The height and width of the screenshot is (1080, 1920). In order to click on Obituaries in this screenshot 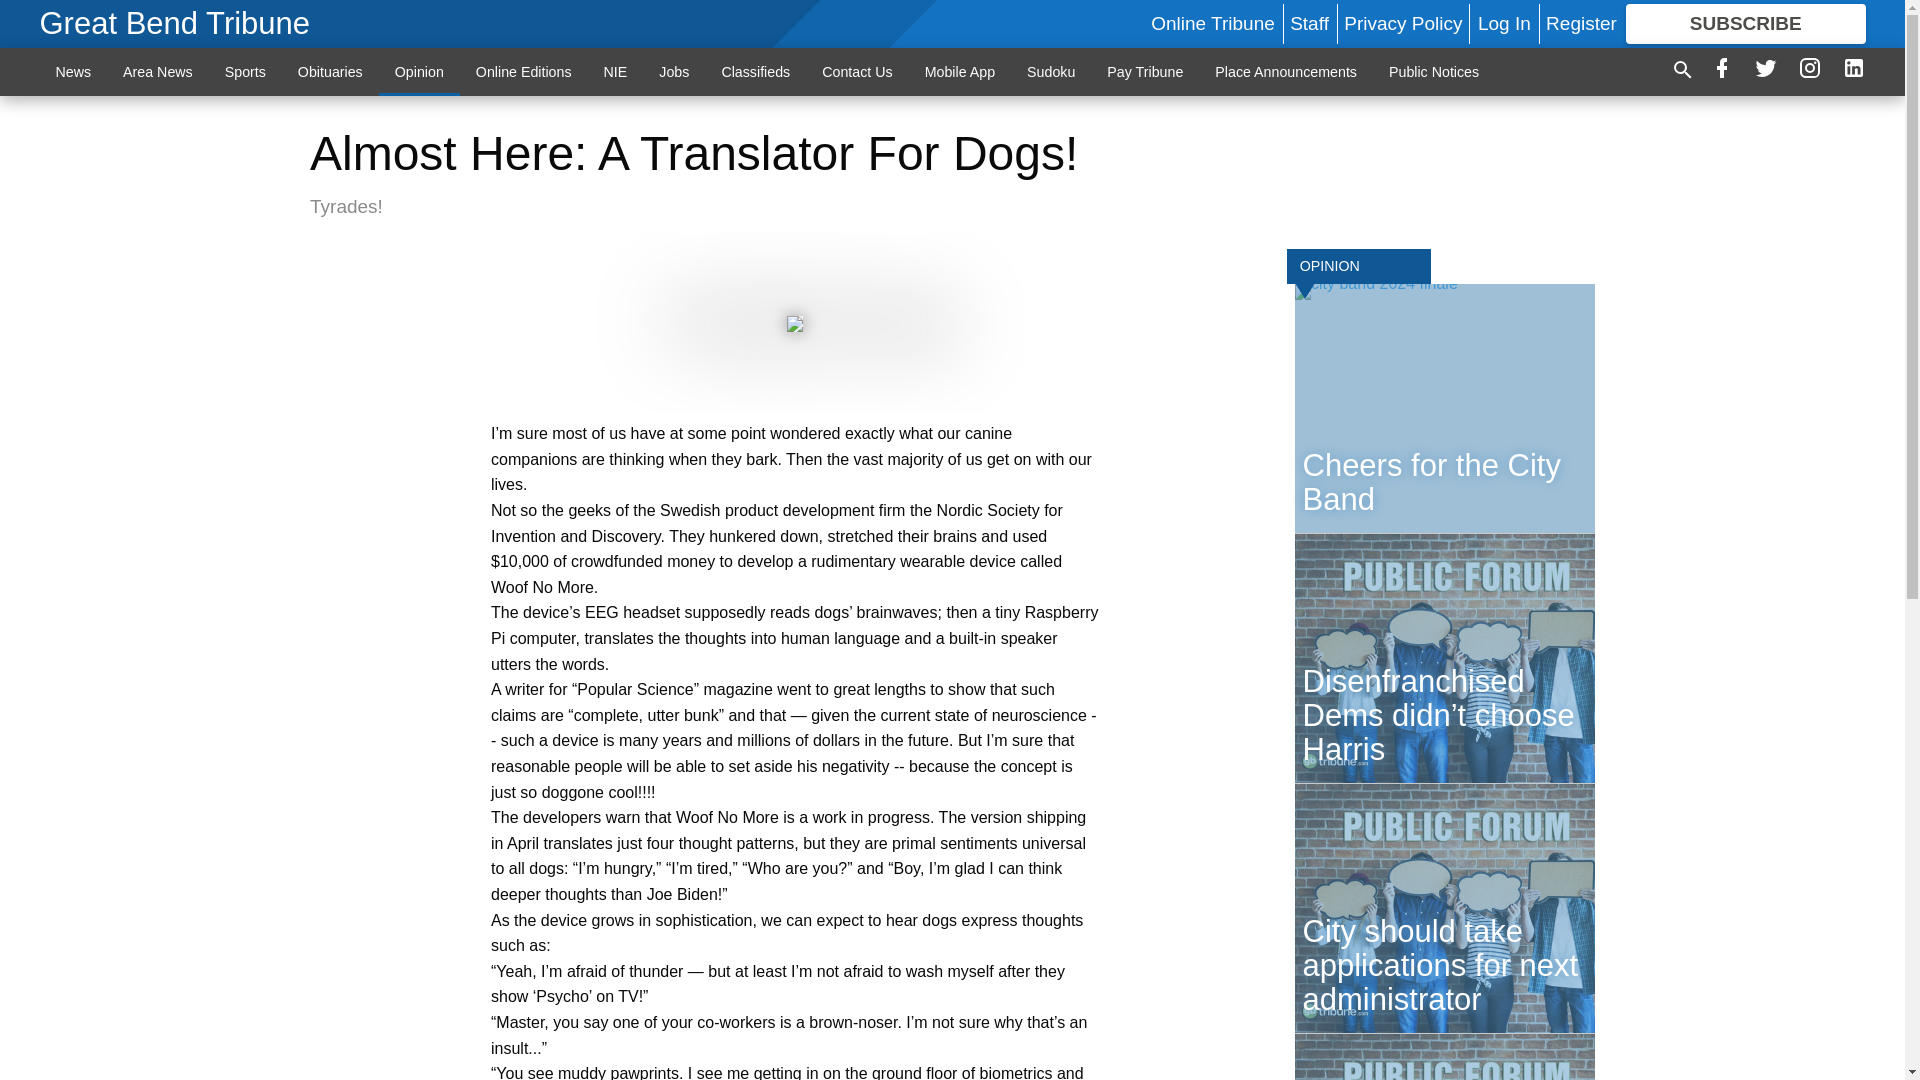, I will do `click(330, 71)`.